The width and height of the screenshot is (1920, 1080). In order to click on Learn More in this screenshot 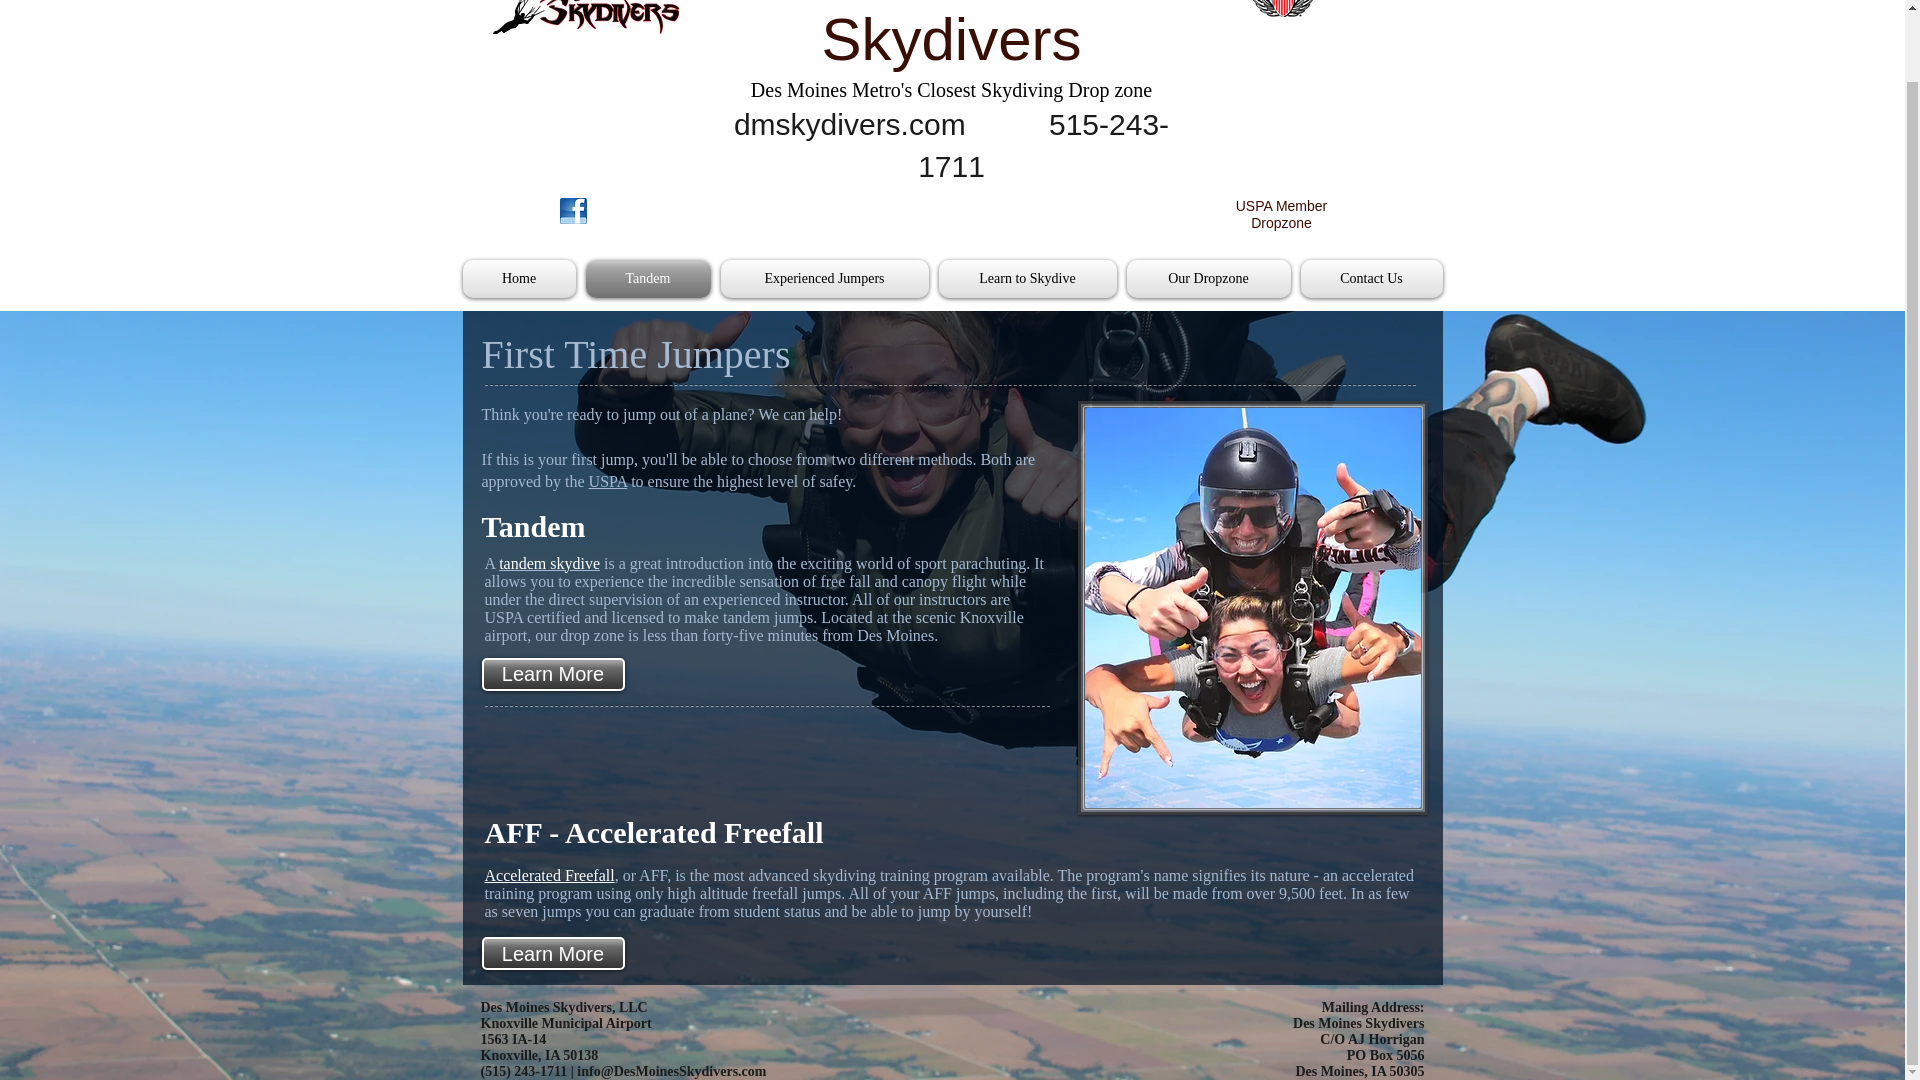, I will do `click(553, 674)`.